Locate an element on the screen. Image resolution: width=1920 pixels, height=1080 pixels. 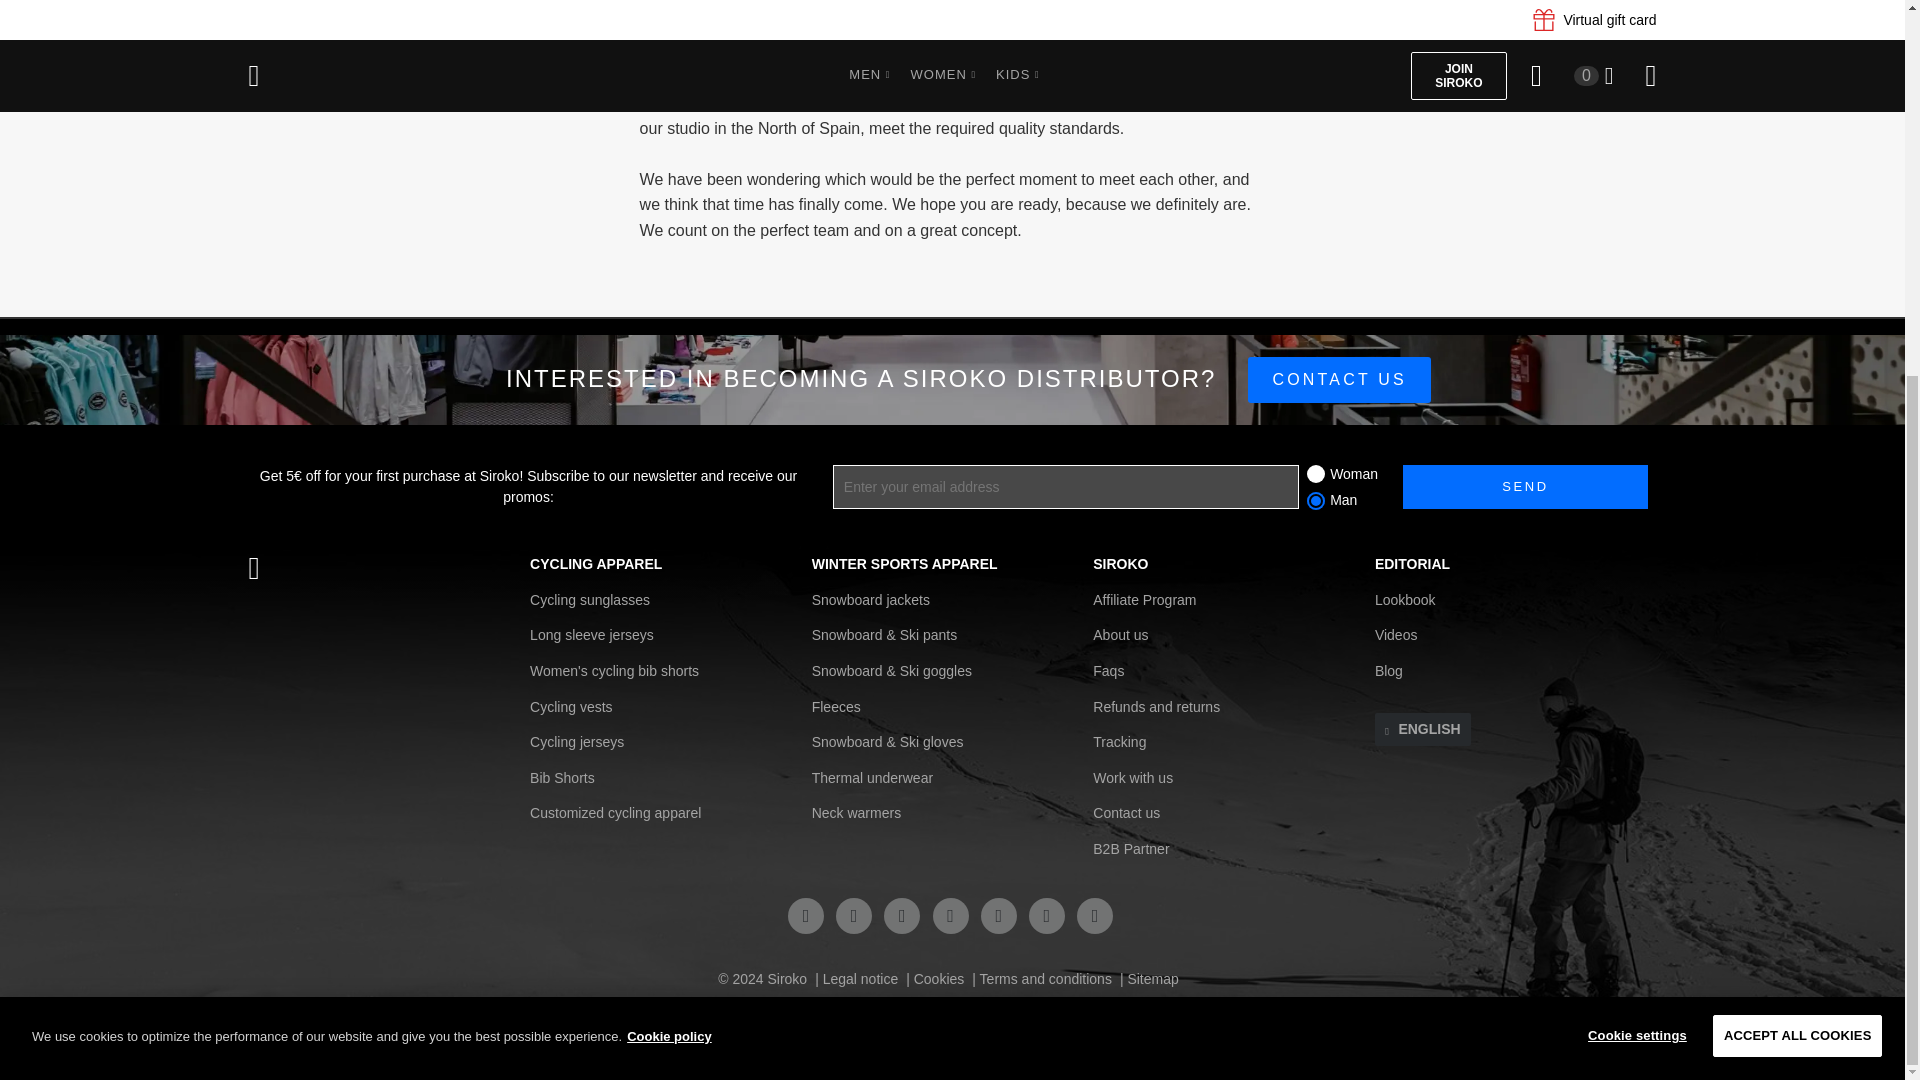
Cycling sunglasses is located at coordinates (590, 601).